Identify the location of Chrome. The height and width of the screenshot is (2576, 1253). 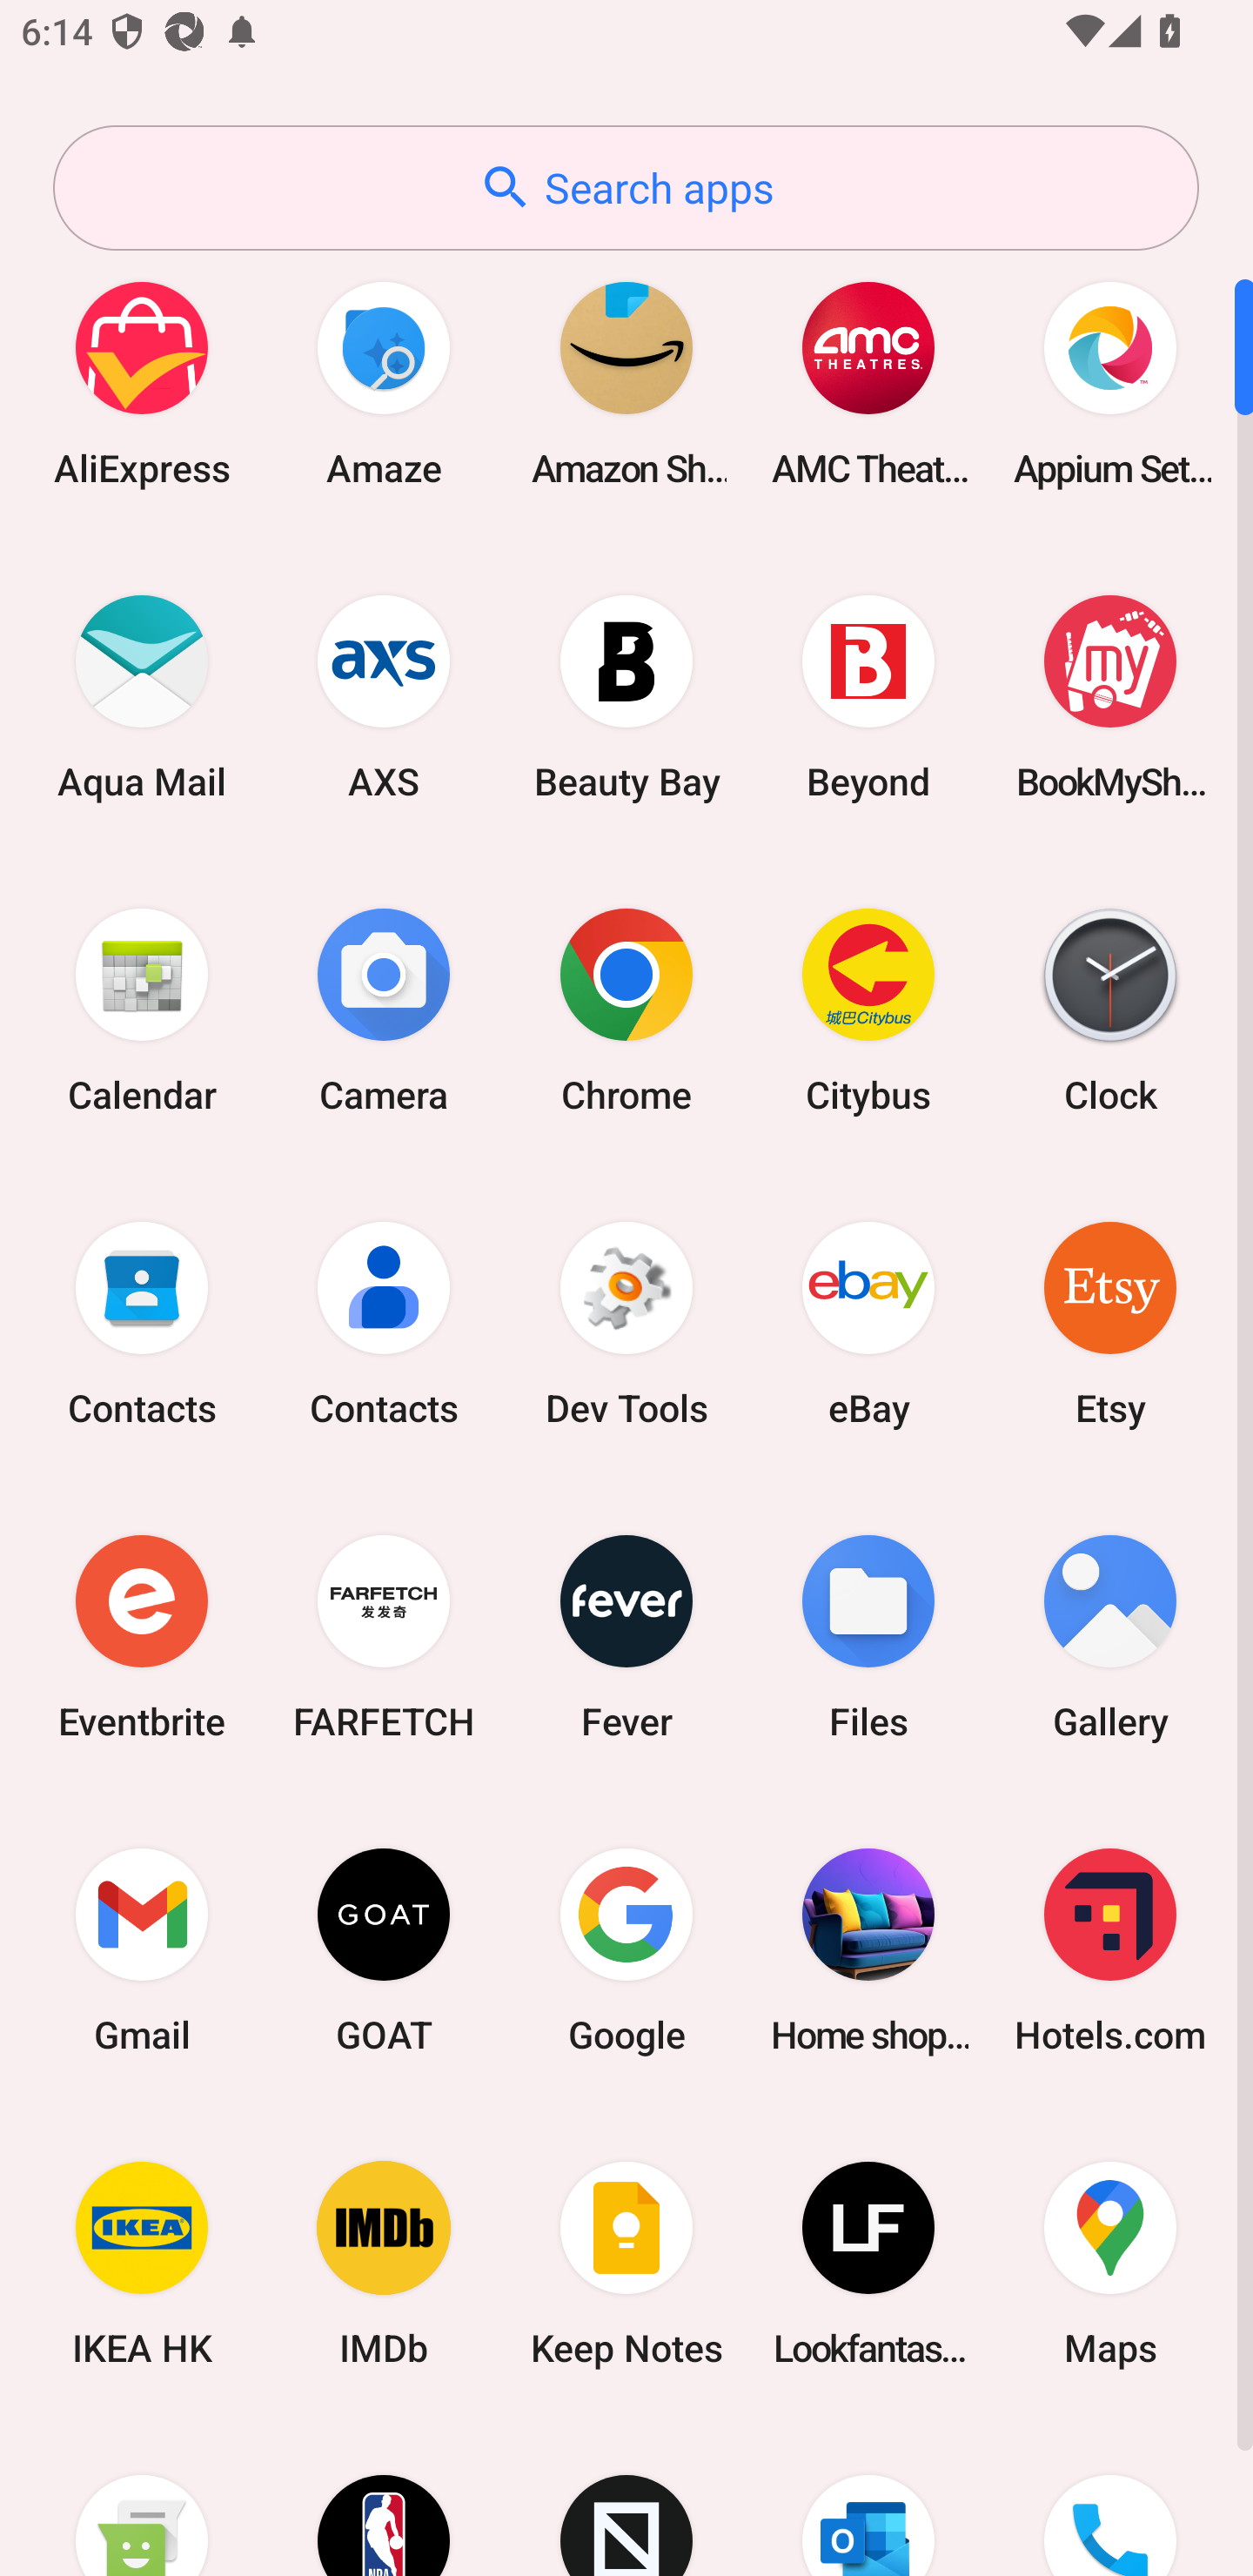
(626, 1010).